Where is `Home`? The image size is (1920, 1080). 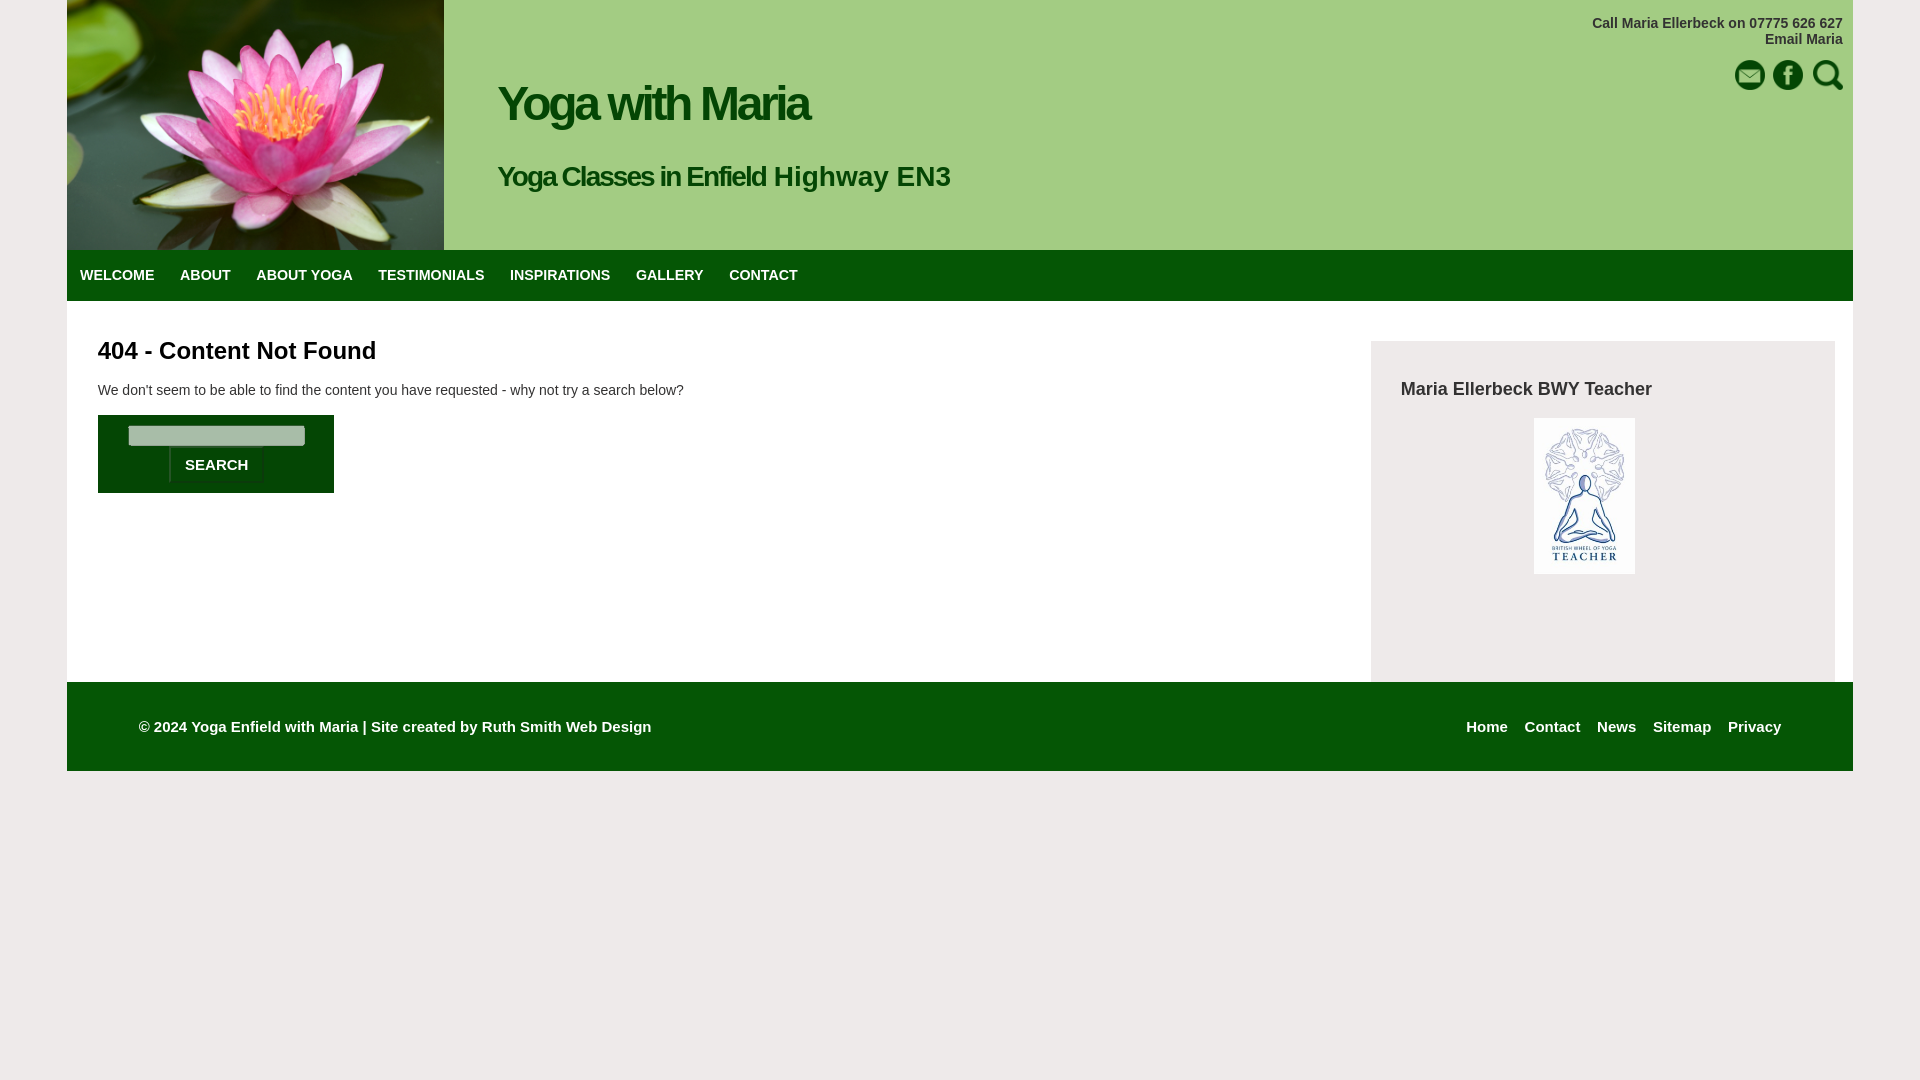
Home is located at coordinates (1486, 726).